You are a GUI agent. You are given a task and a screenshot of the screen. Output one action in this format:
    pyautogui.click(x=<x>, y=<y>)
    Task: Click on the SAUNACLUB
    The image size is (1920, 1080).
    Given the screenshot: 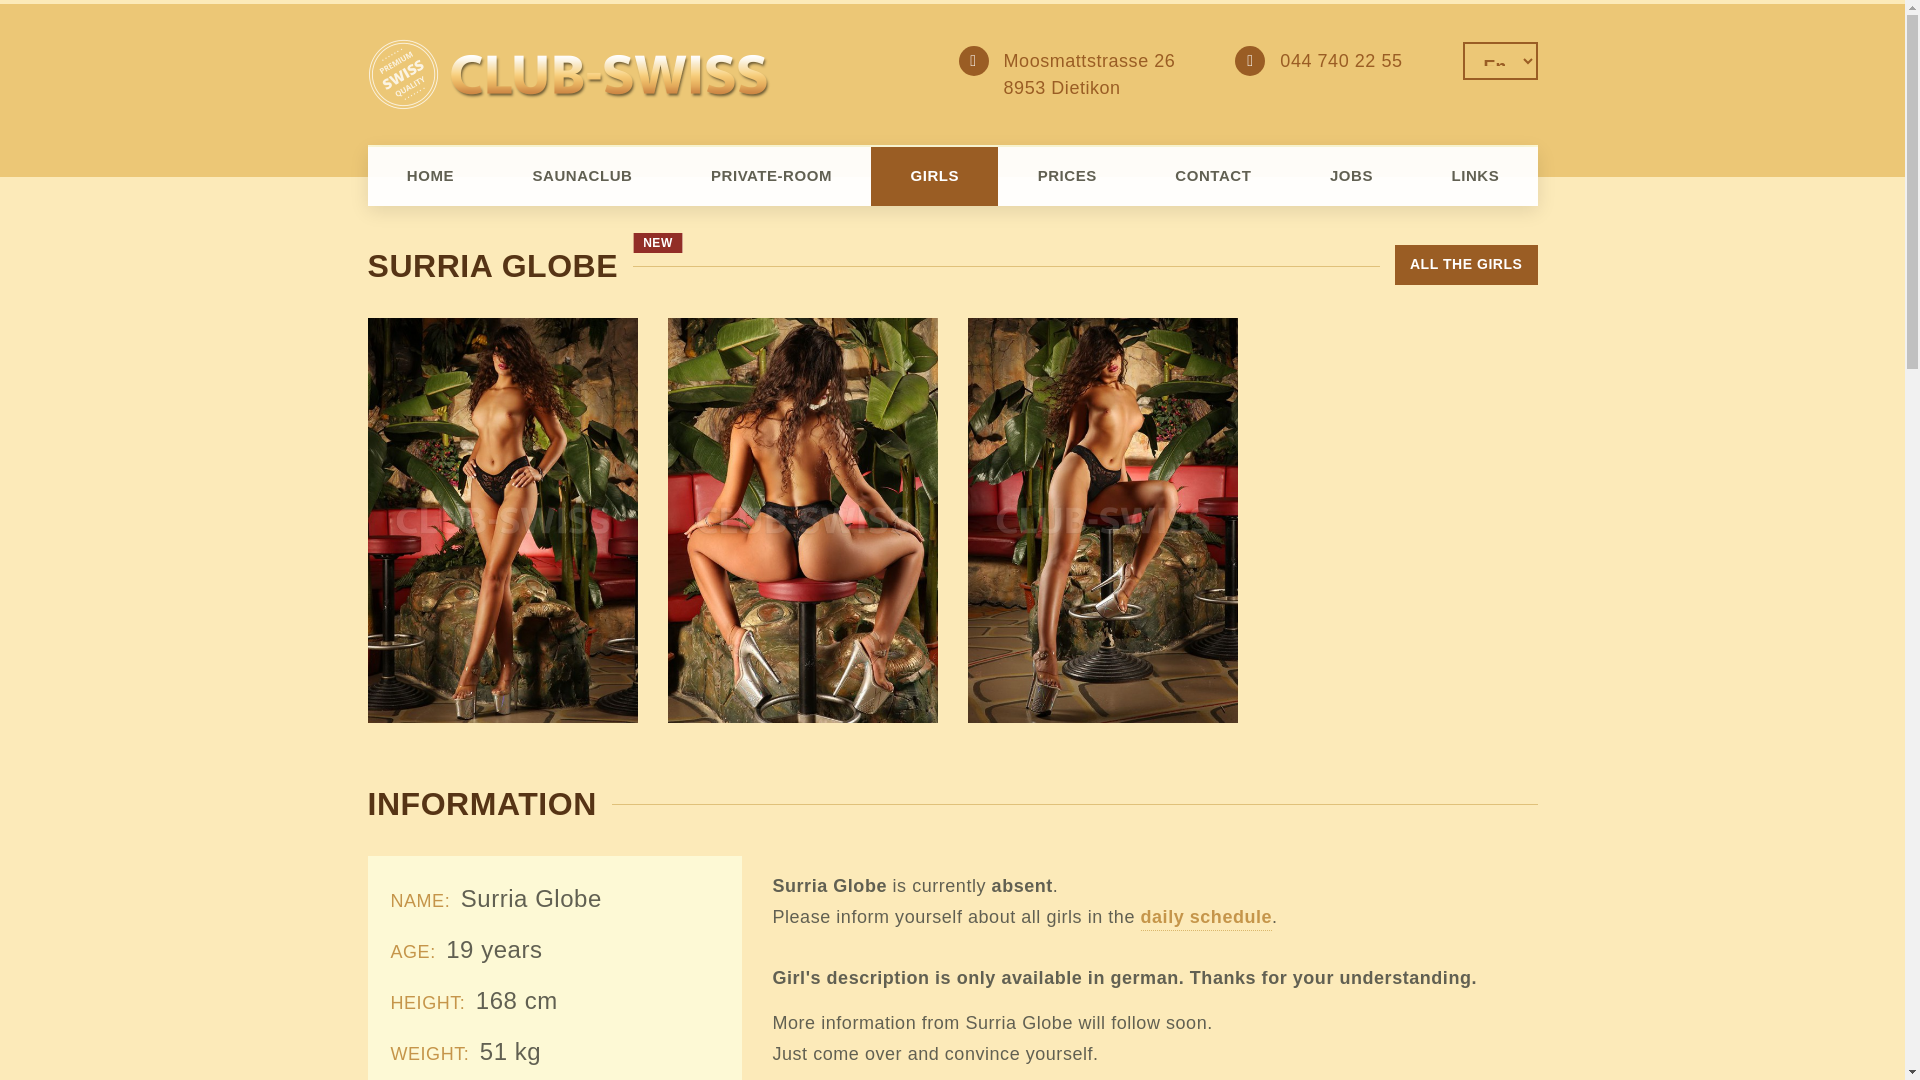 What is the action you would take?
    pyautogui.click(x=582, y=176)
    